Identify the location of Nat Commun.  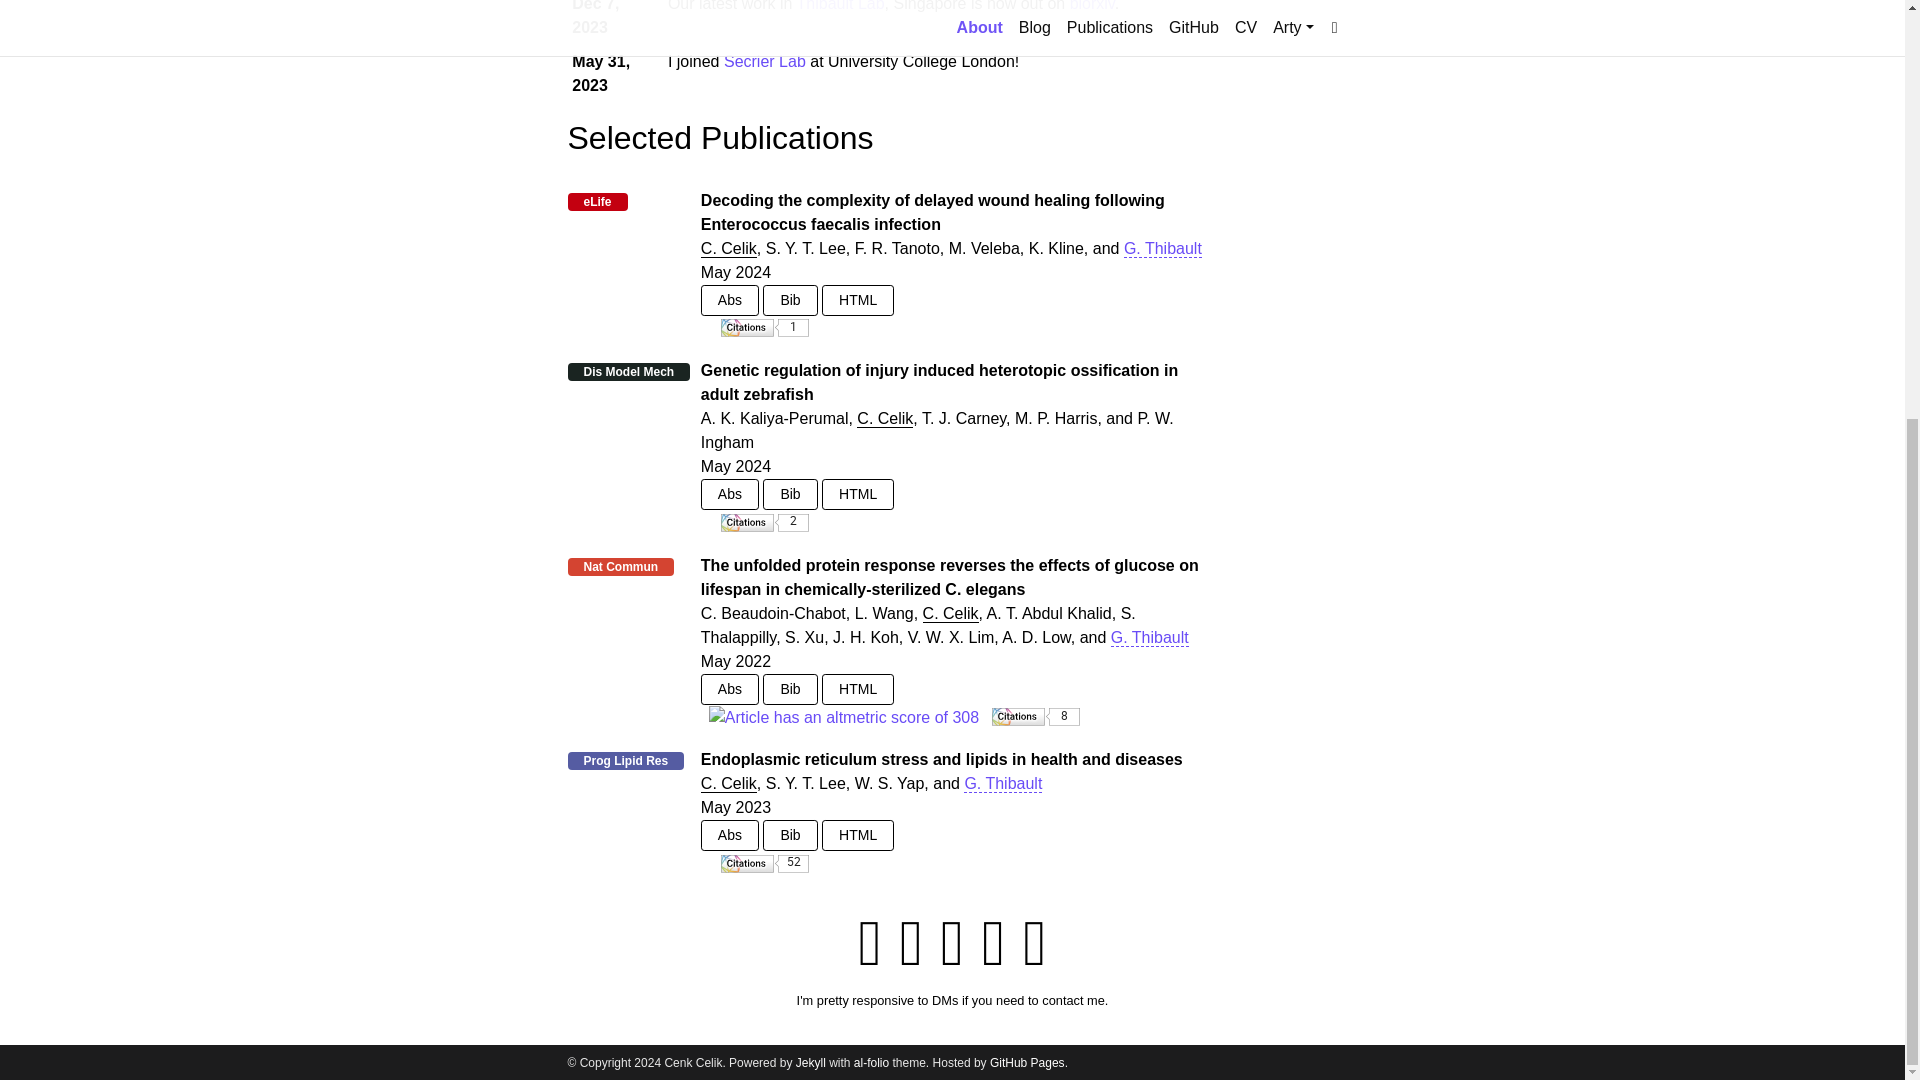
(620, 566).